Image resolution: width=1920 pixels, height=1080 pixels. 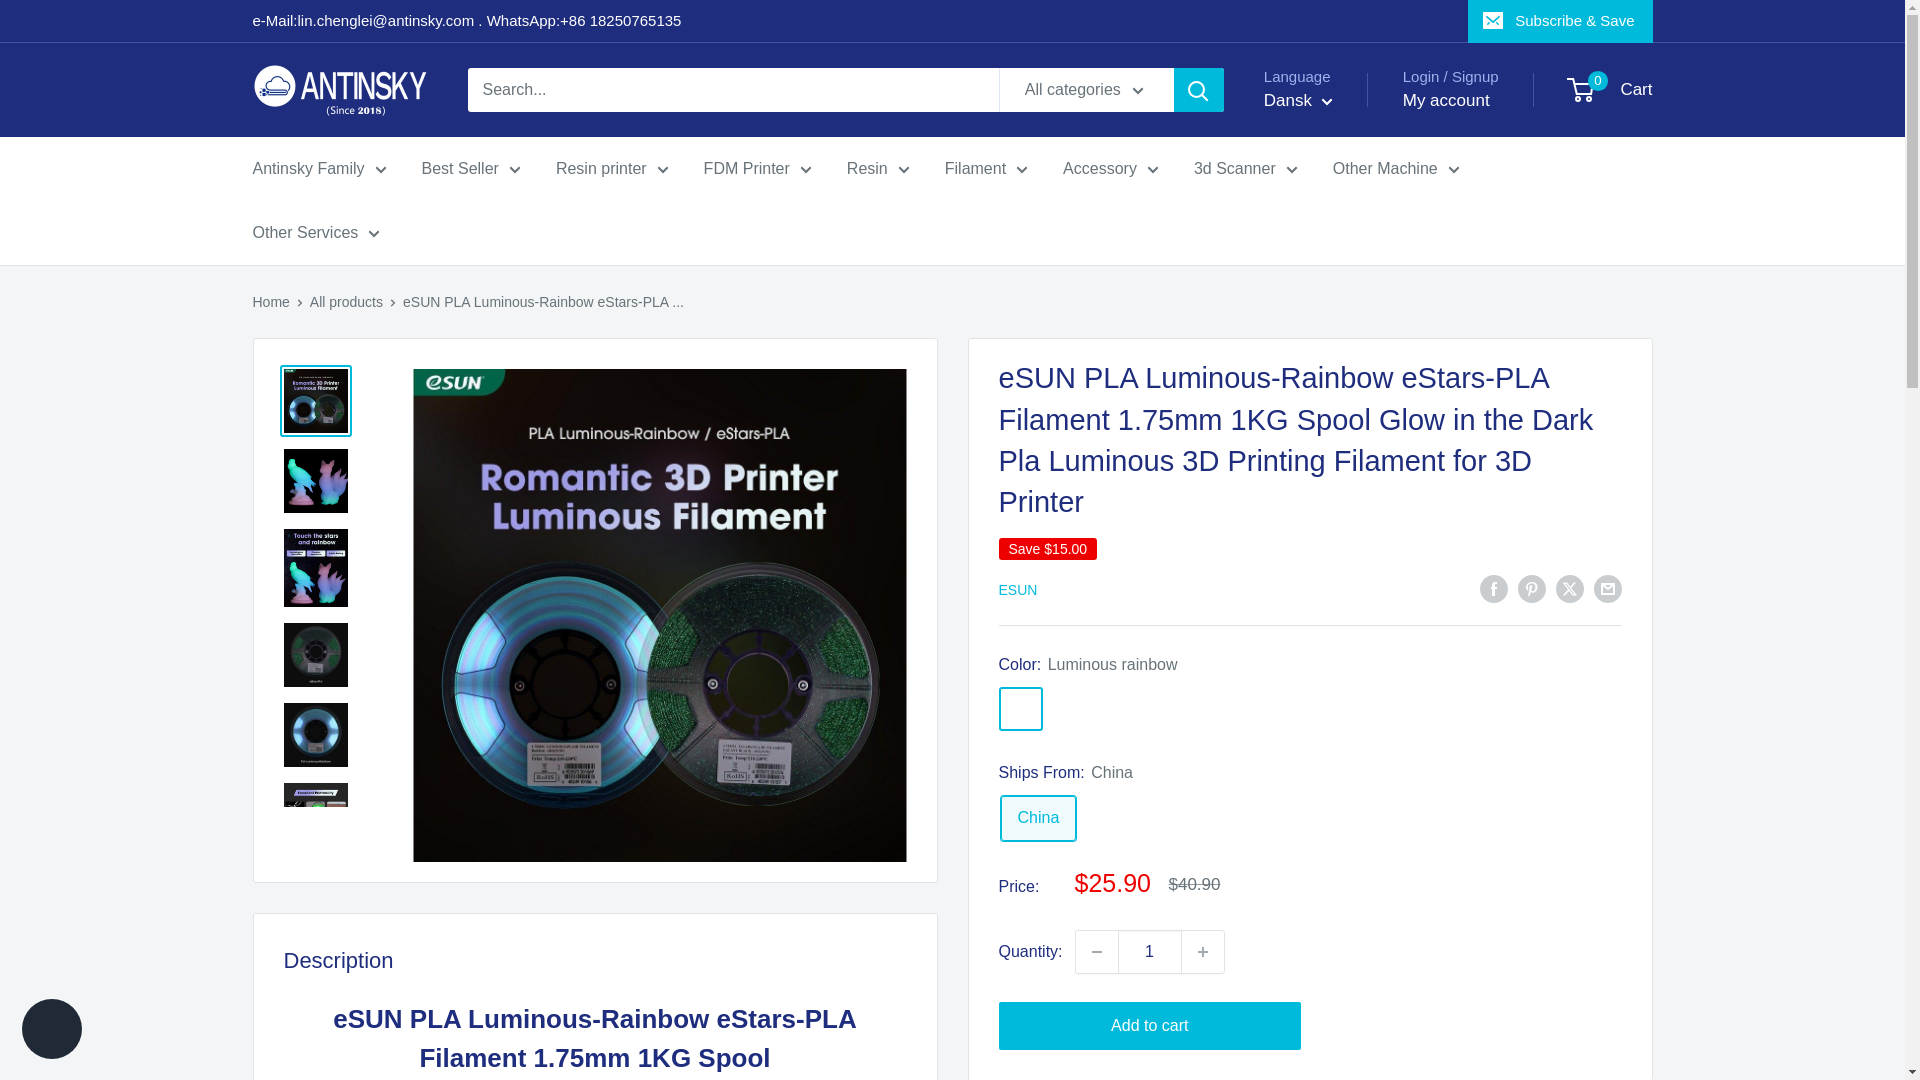 What do you see at coordinates (1203, 952) in the screenshot?
I see `Increase quantity by 1` at bounding box center [1203, 952].